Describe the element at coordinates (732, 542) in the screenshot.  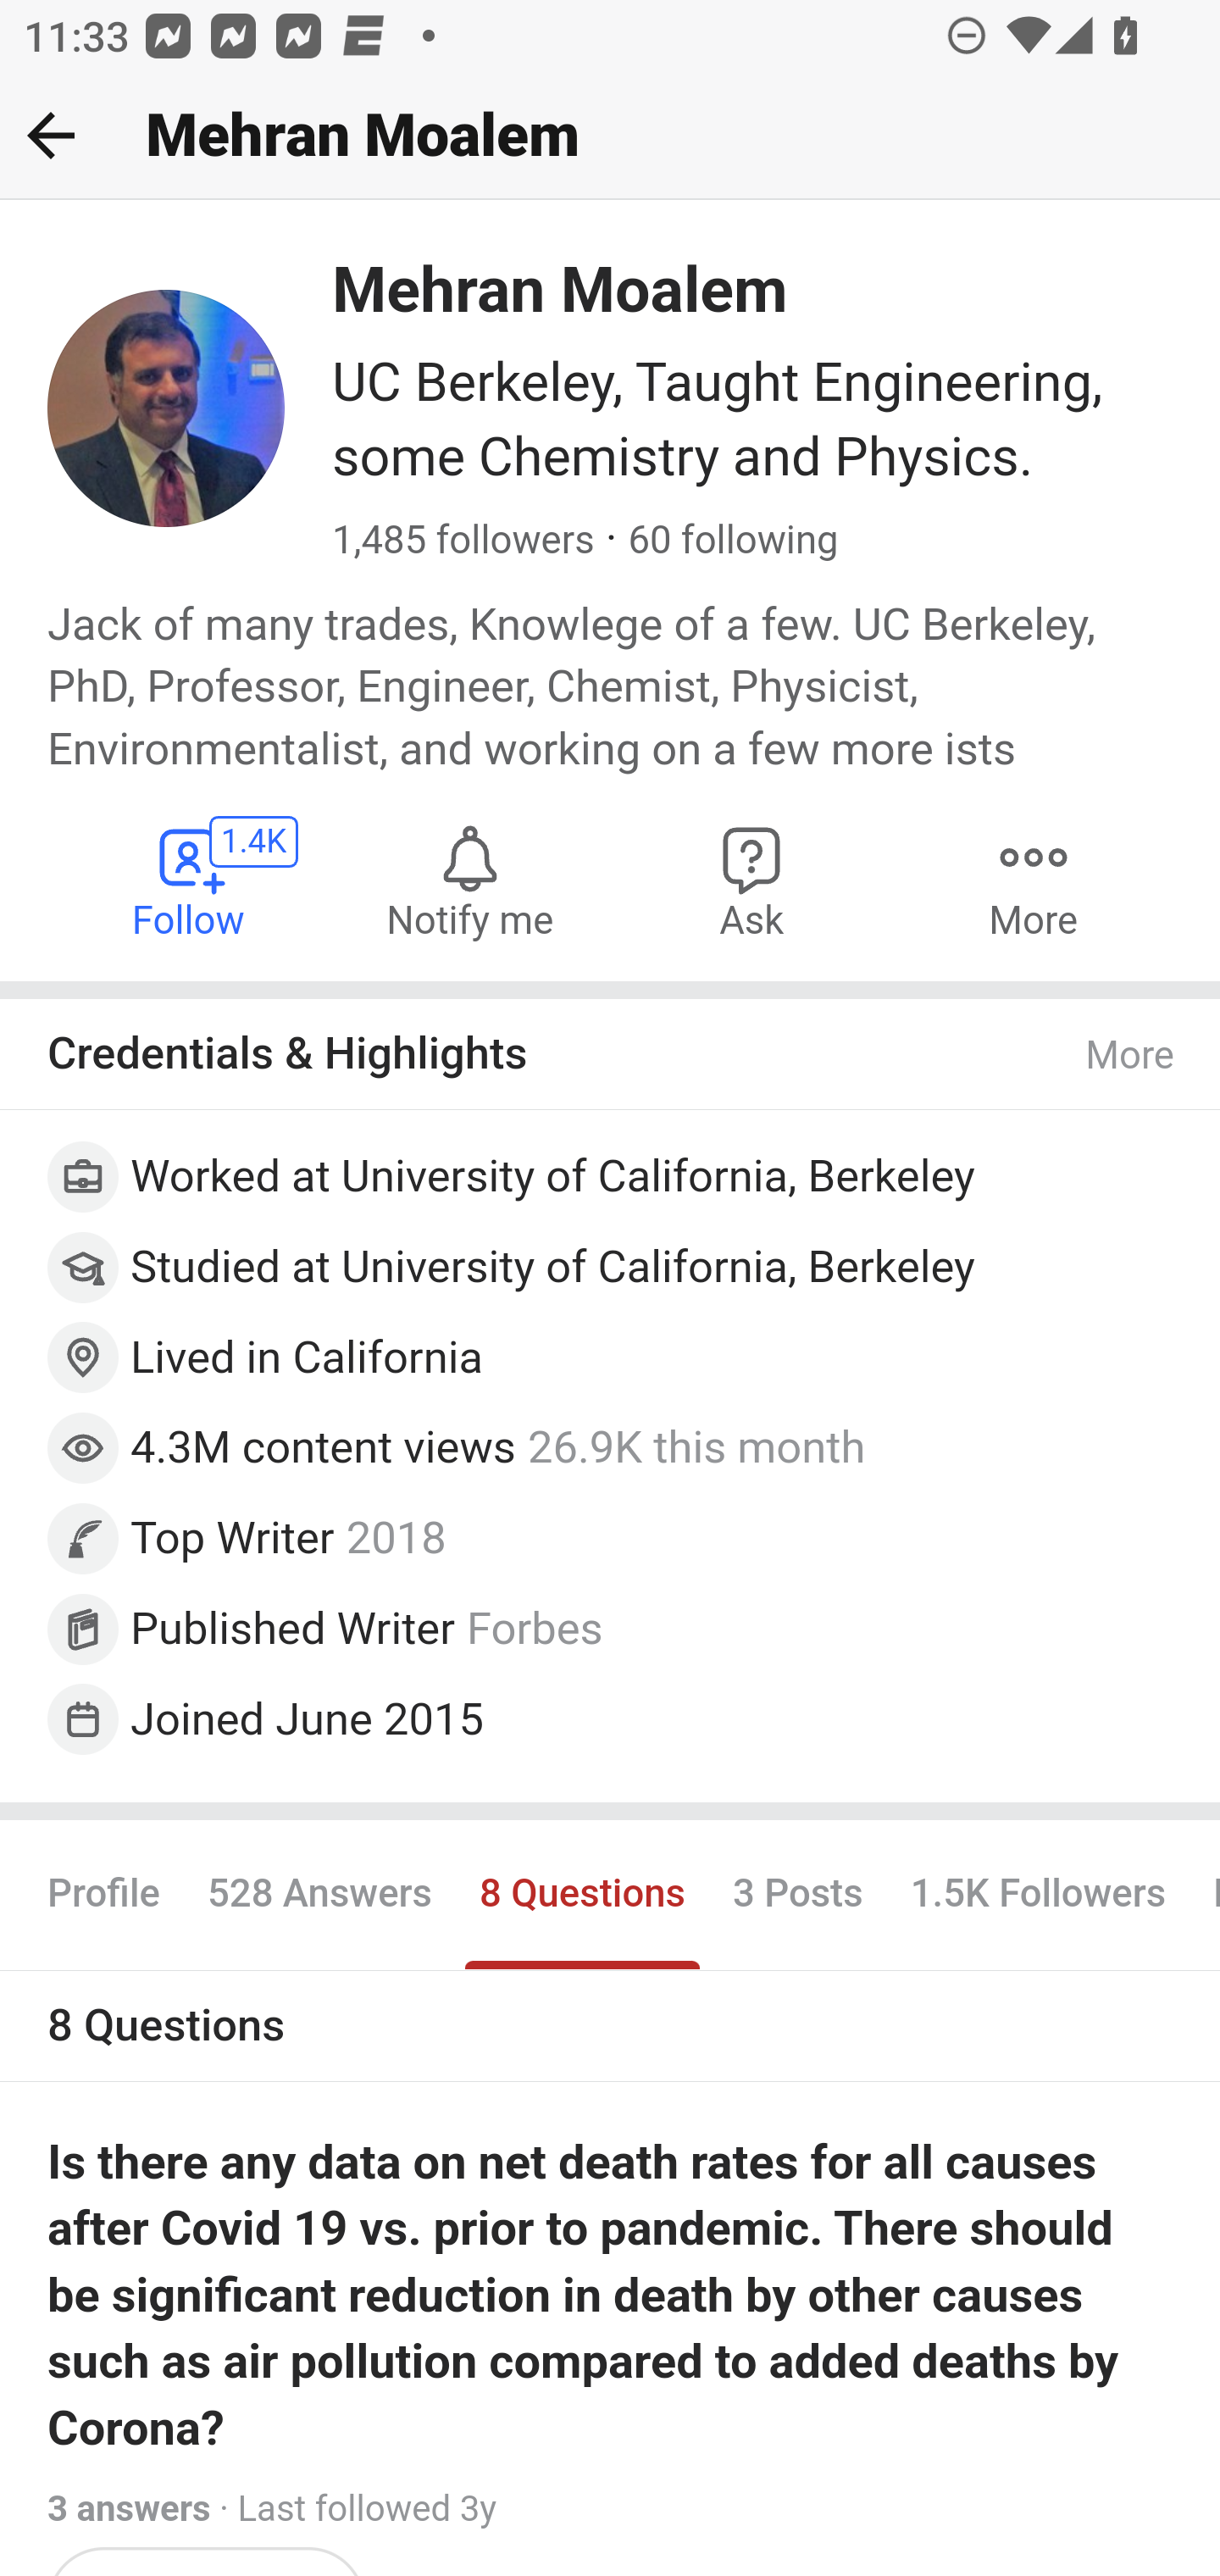
I see `60 following` at that location.